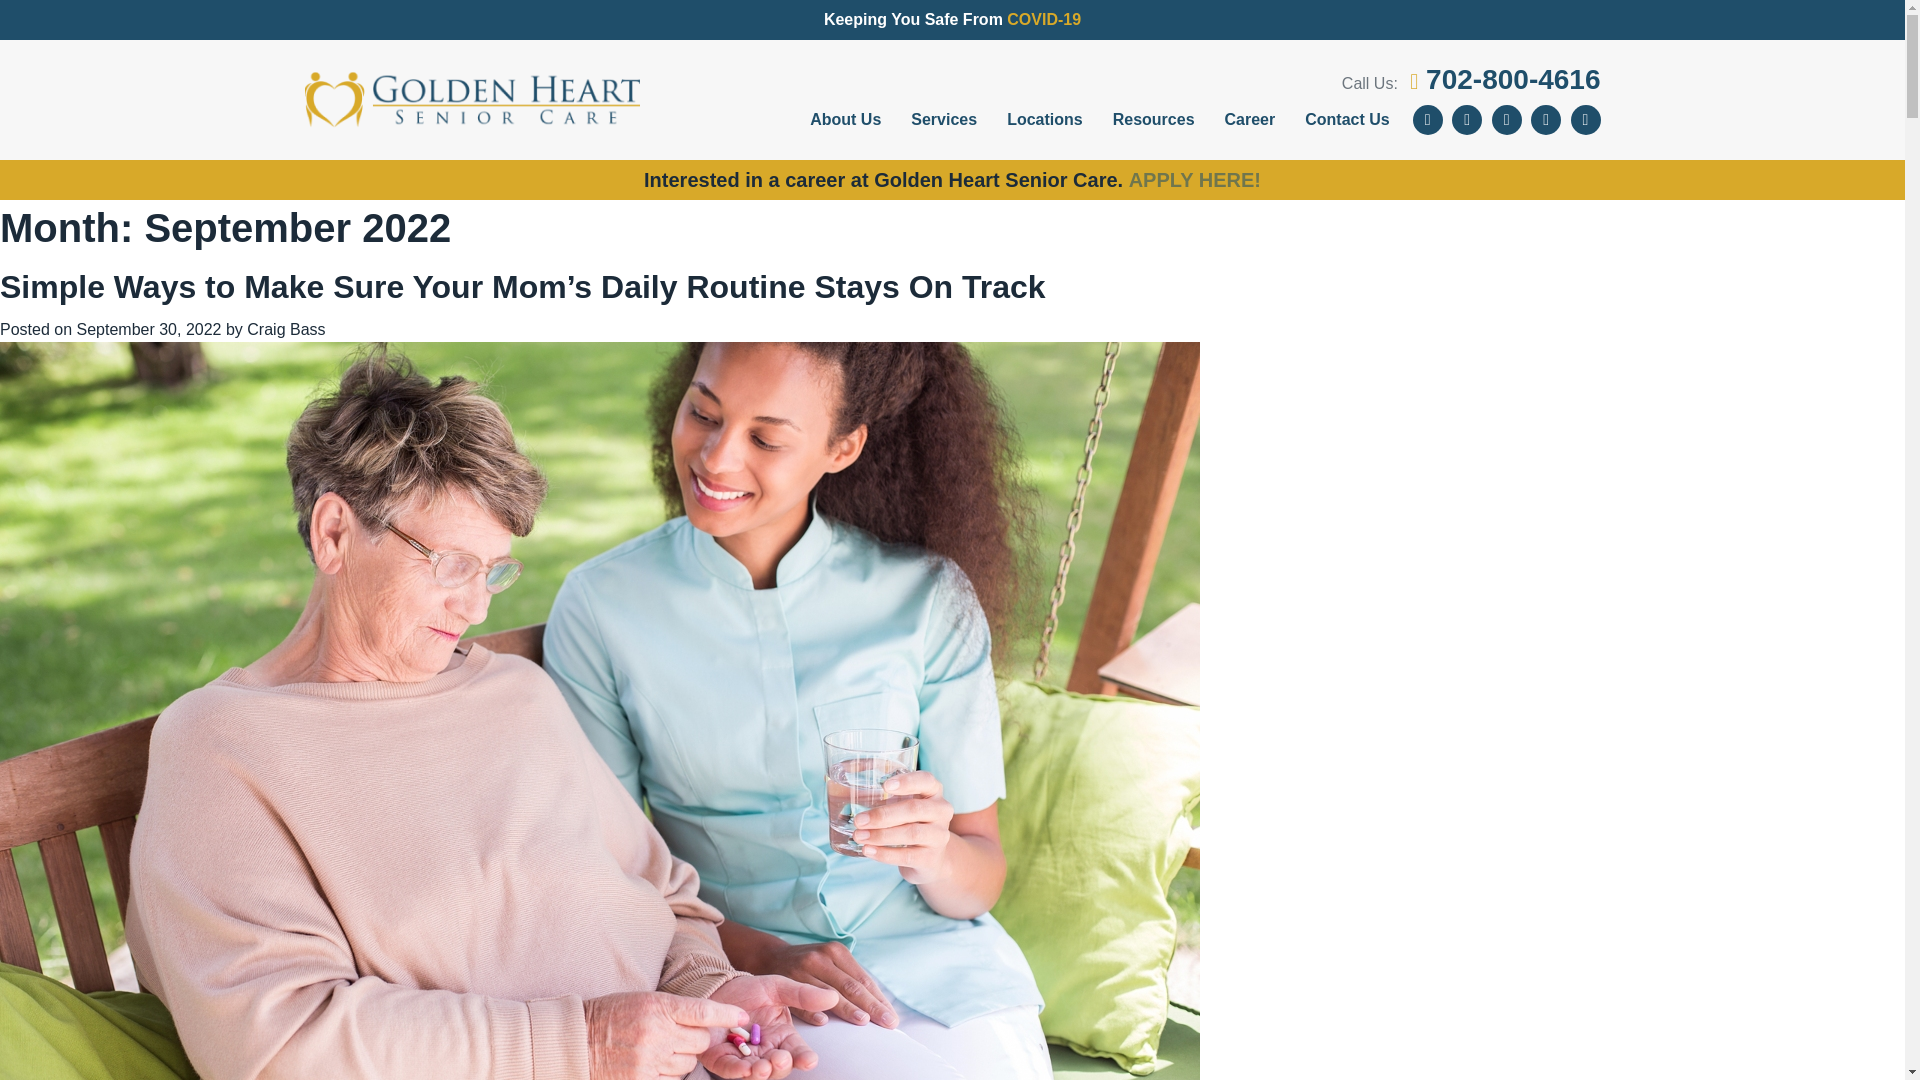 Image resolution: width=1920 pixels, height=1080 pixels. I want to click on September 30, 2022, so click(148, 329).